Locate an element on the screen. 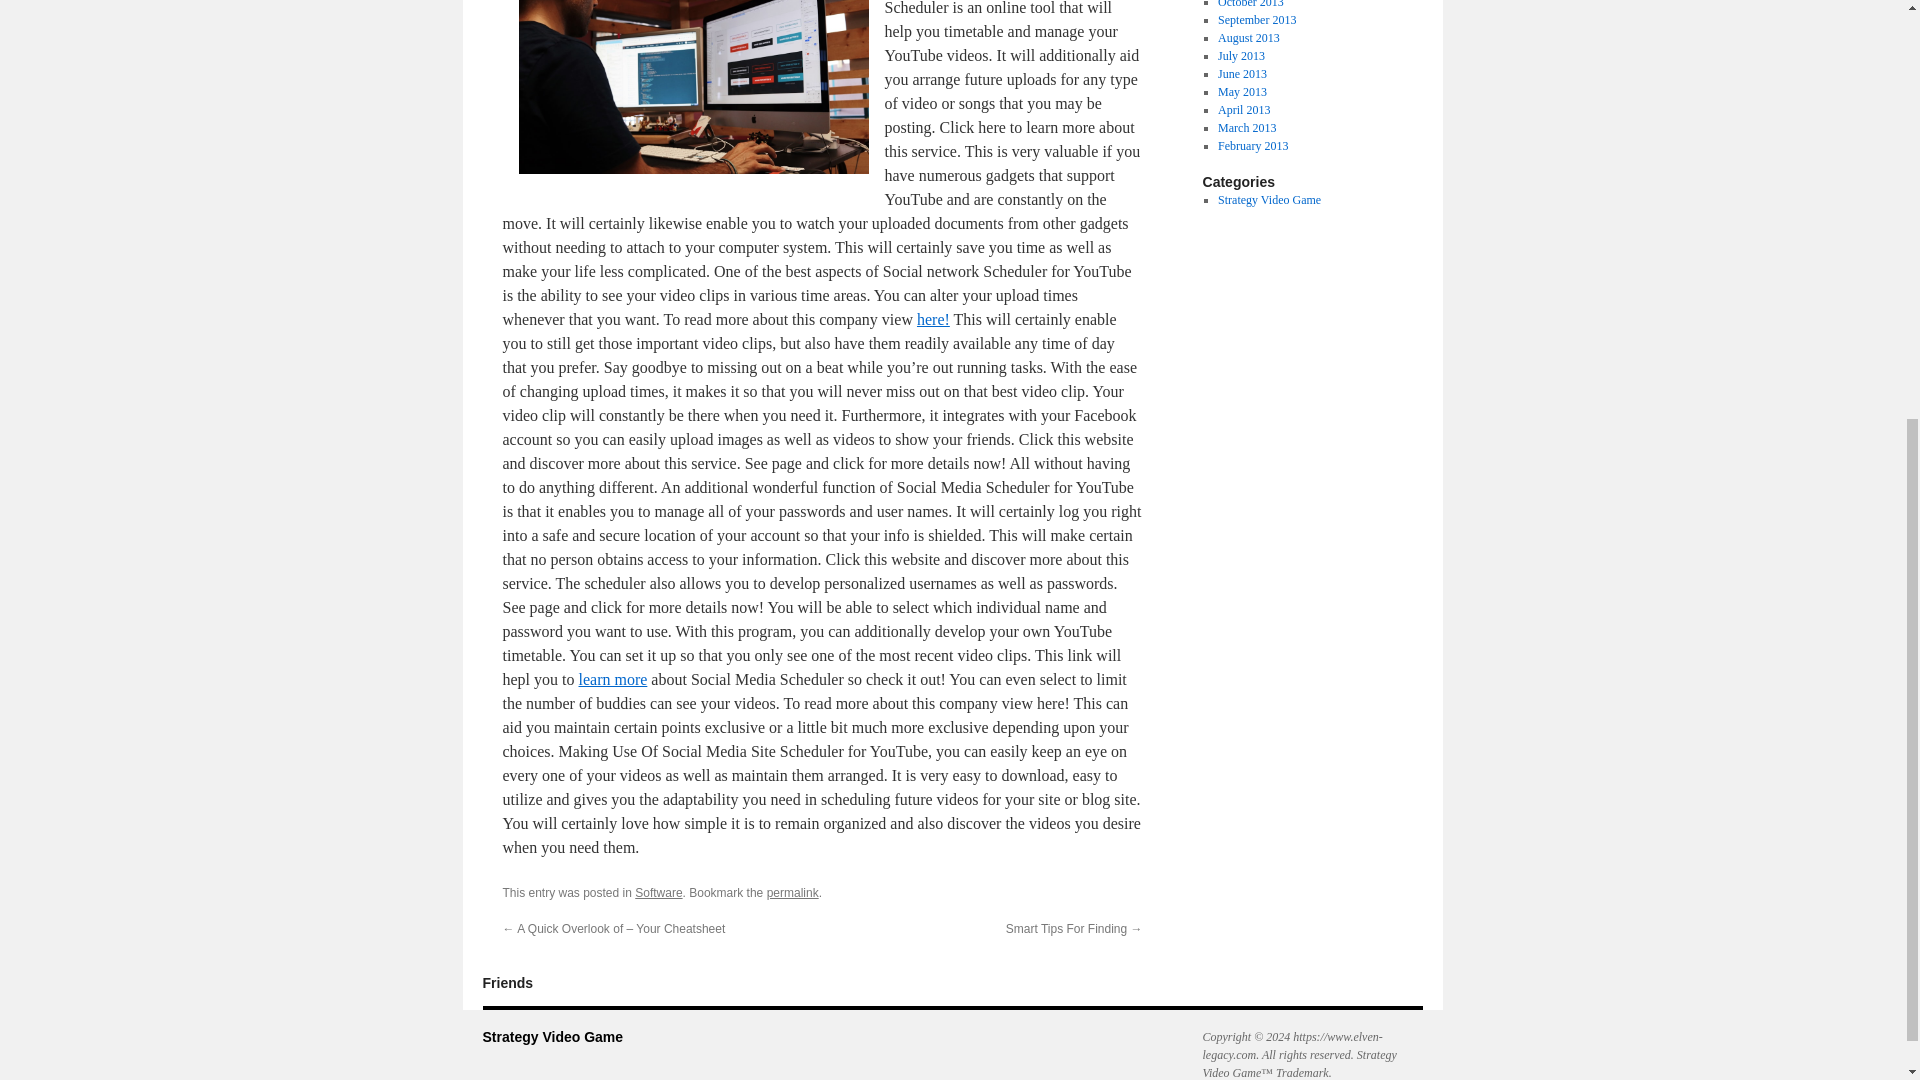 This screenshot has width=1920, height=1080. View all posts filed under Strategy Video Game is located at coordinates (1268, 200).